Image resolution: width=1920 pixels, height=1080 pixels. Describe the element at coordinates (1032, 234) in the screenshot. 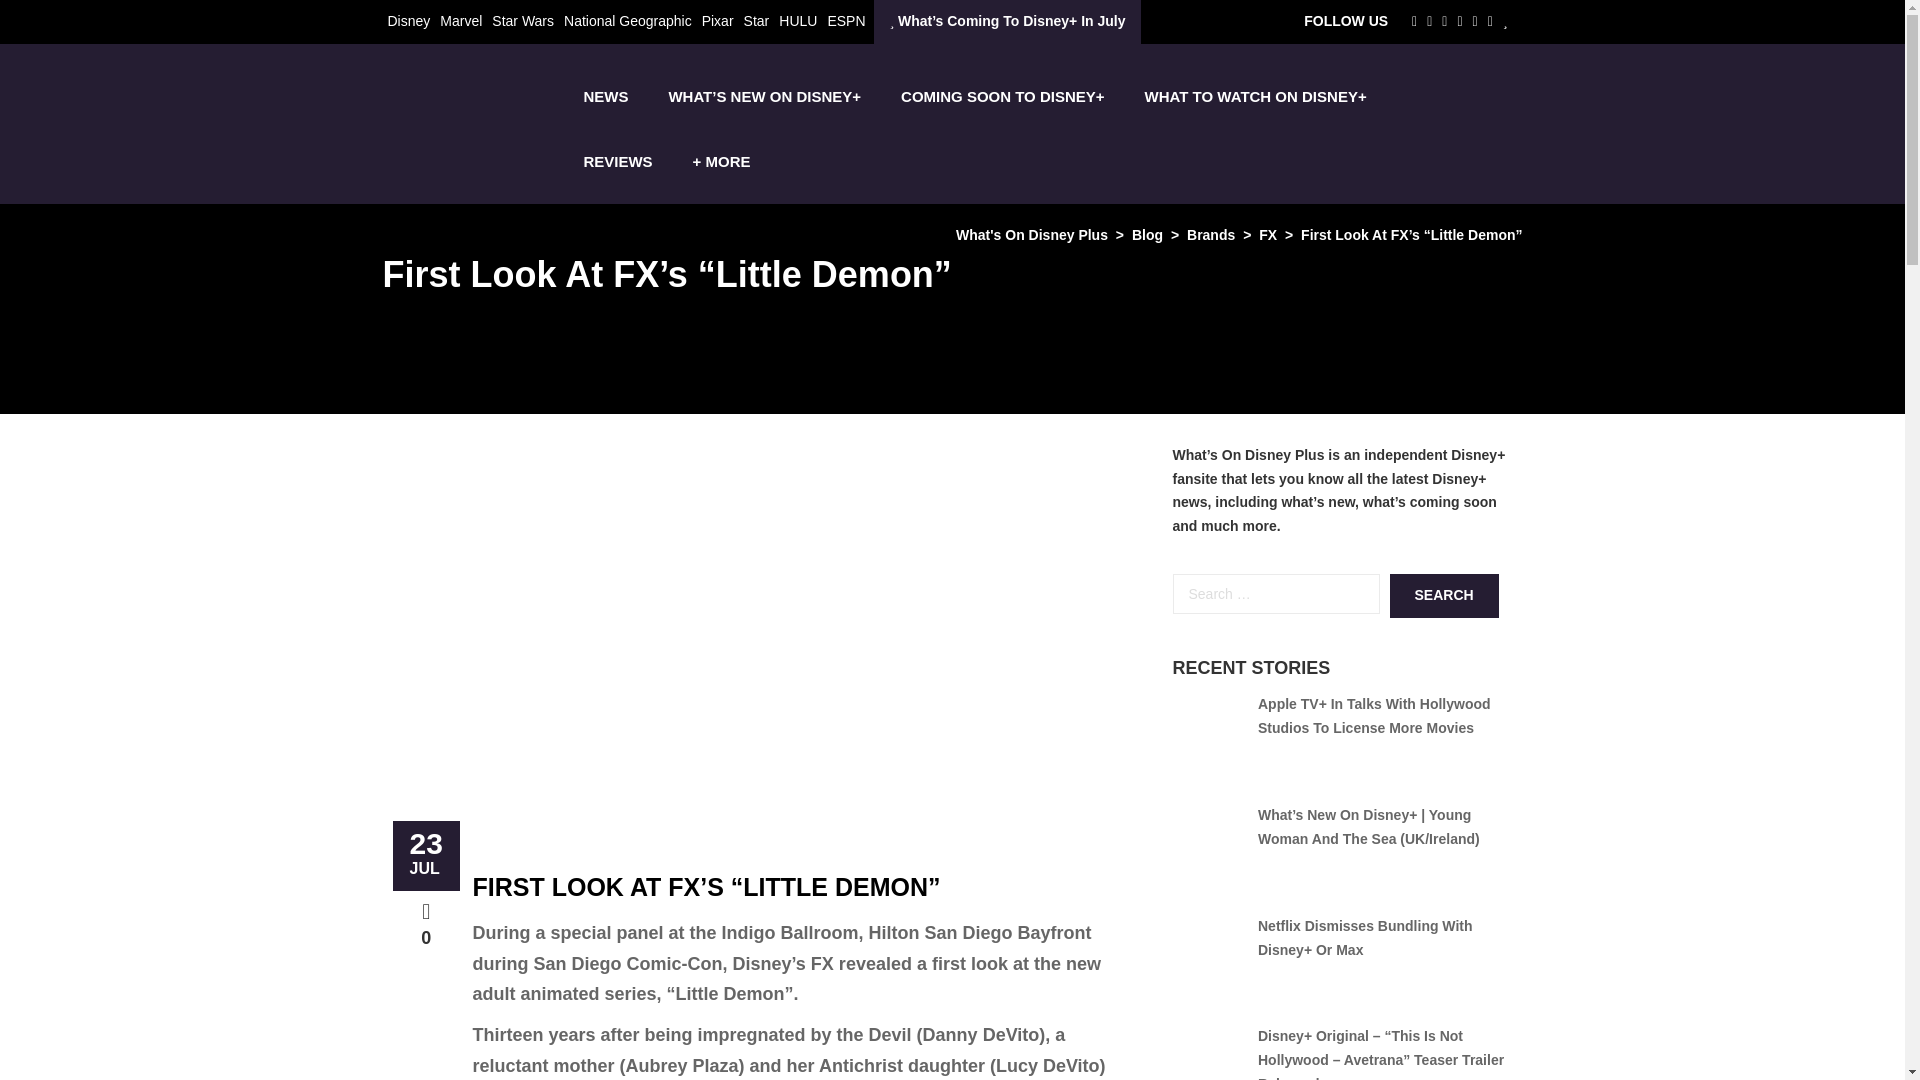

I see `Go to What's On Disney Plus.` at that location.